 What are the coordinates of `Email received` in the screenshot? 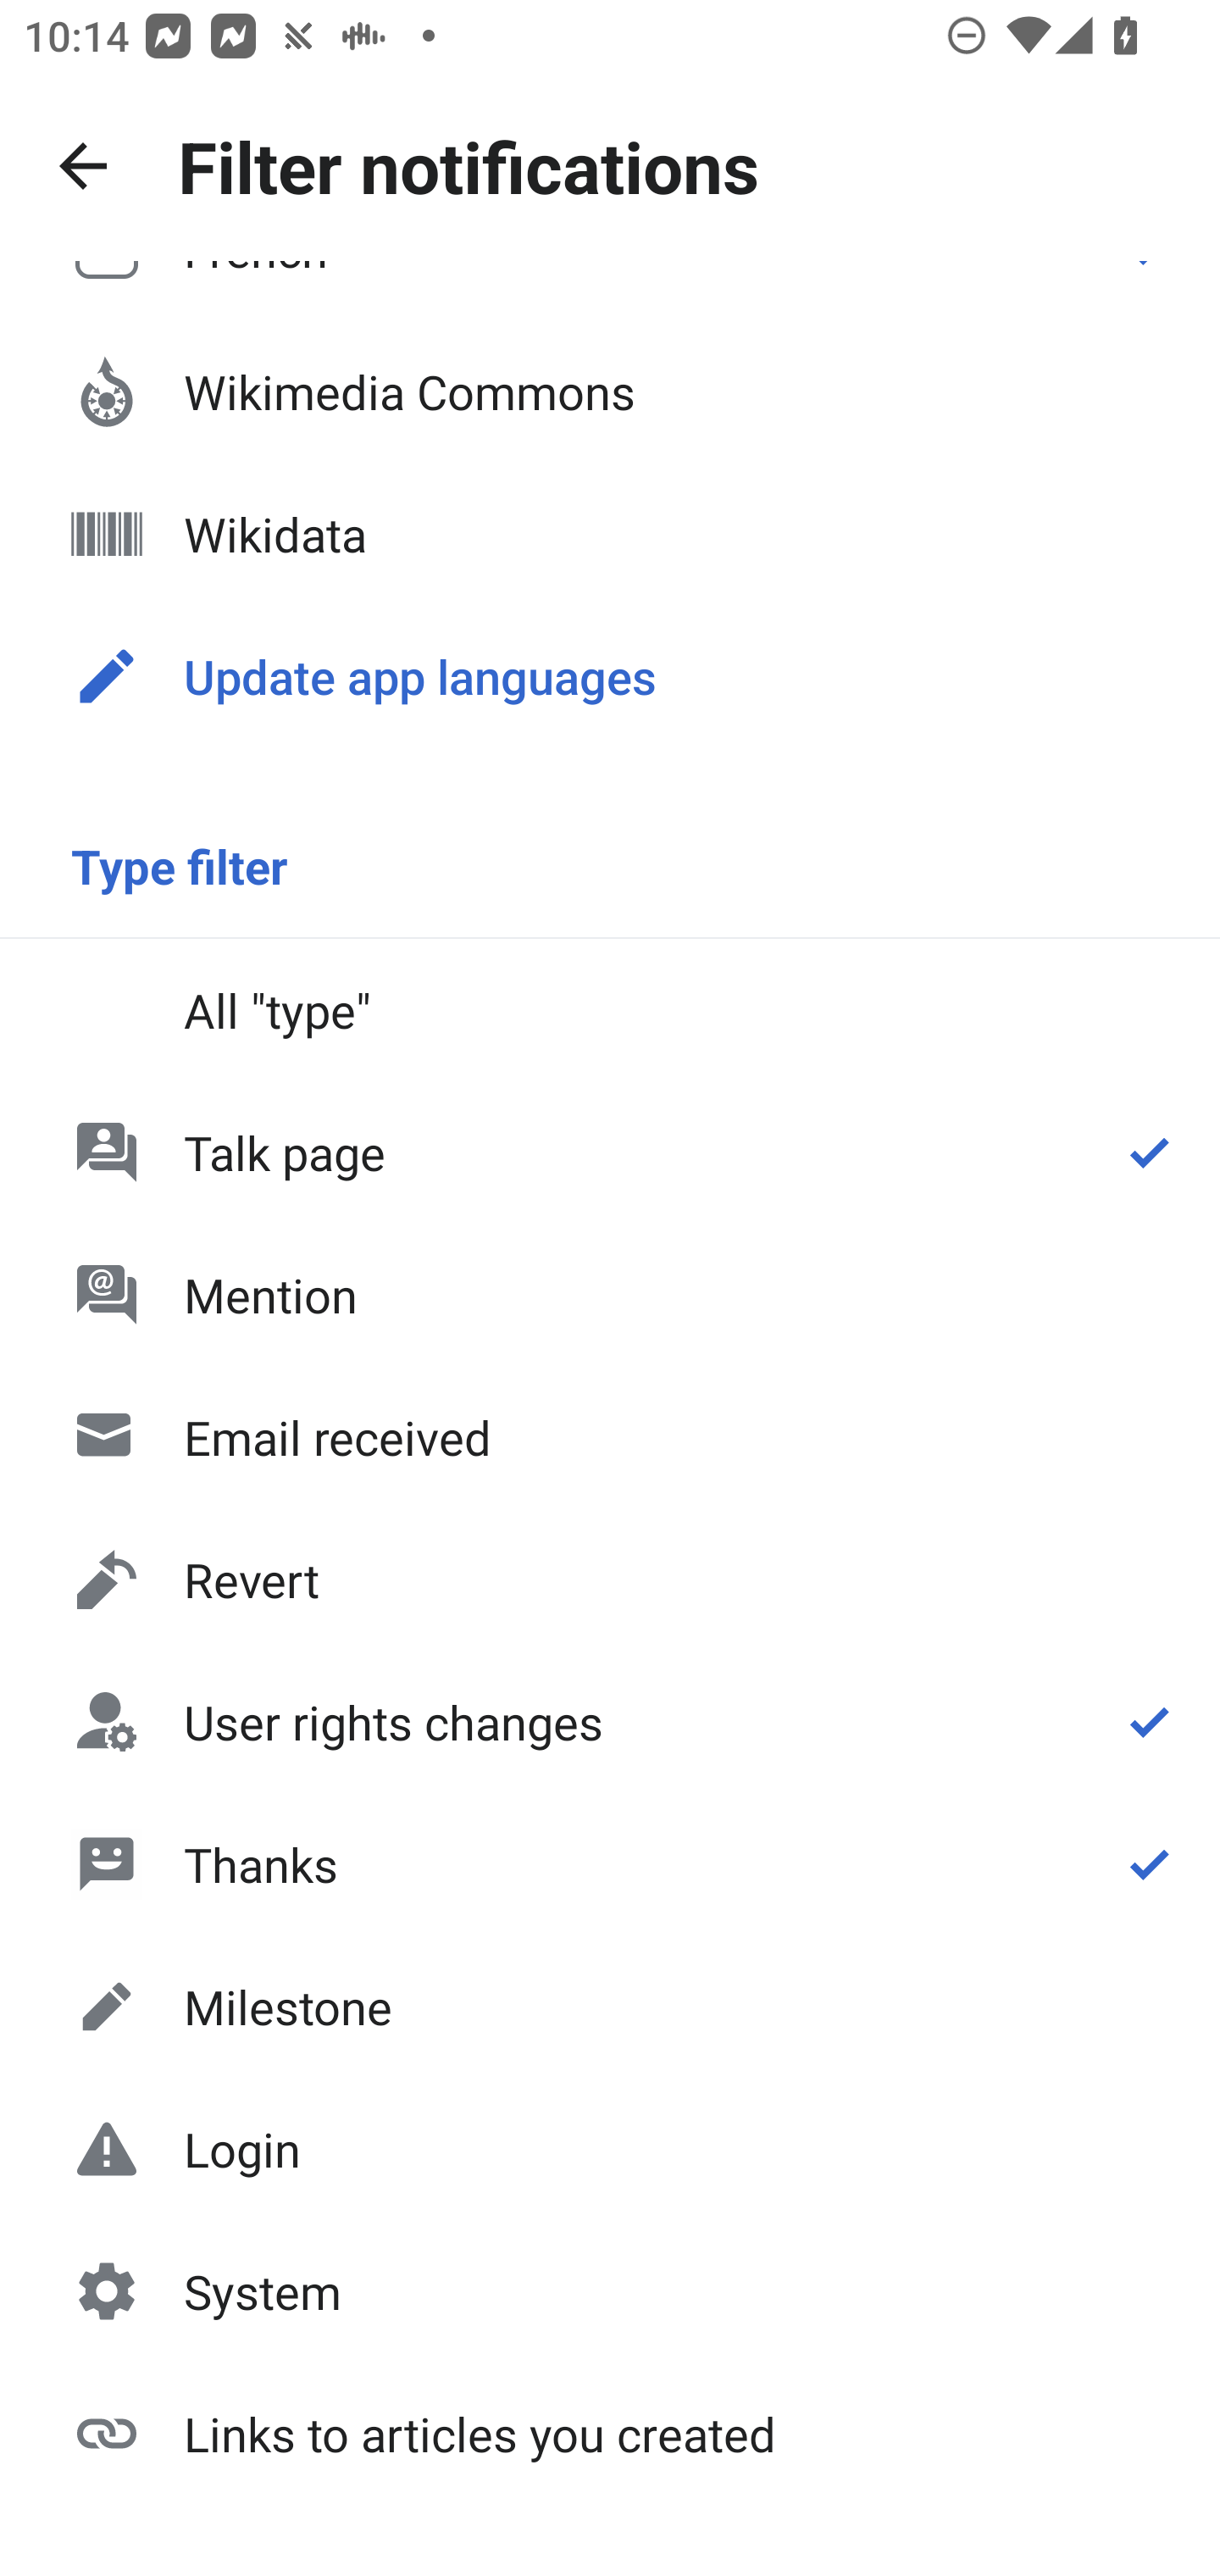 It's located at (610, 1437).